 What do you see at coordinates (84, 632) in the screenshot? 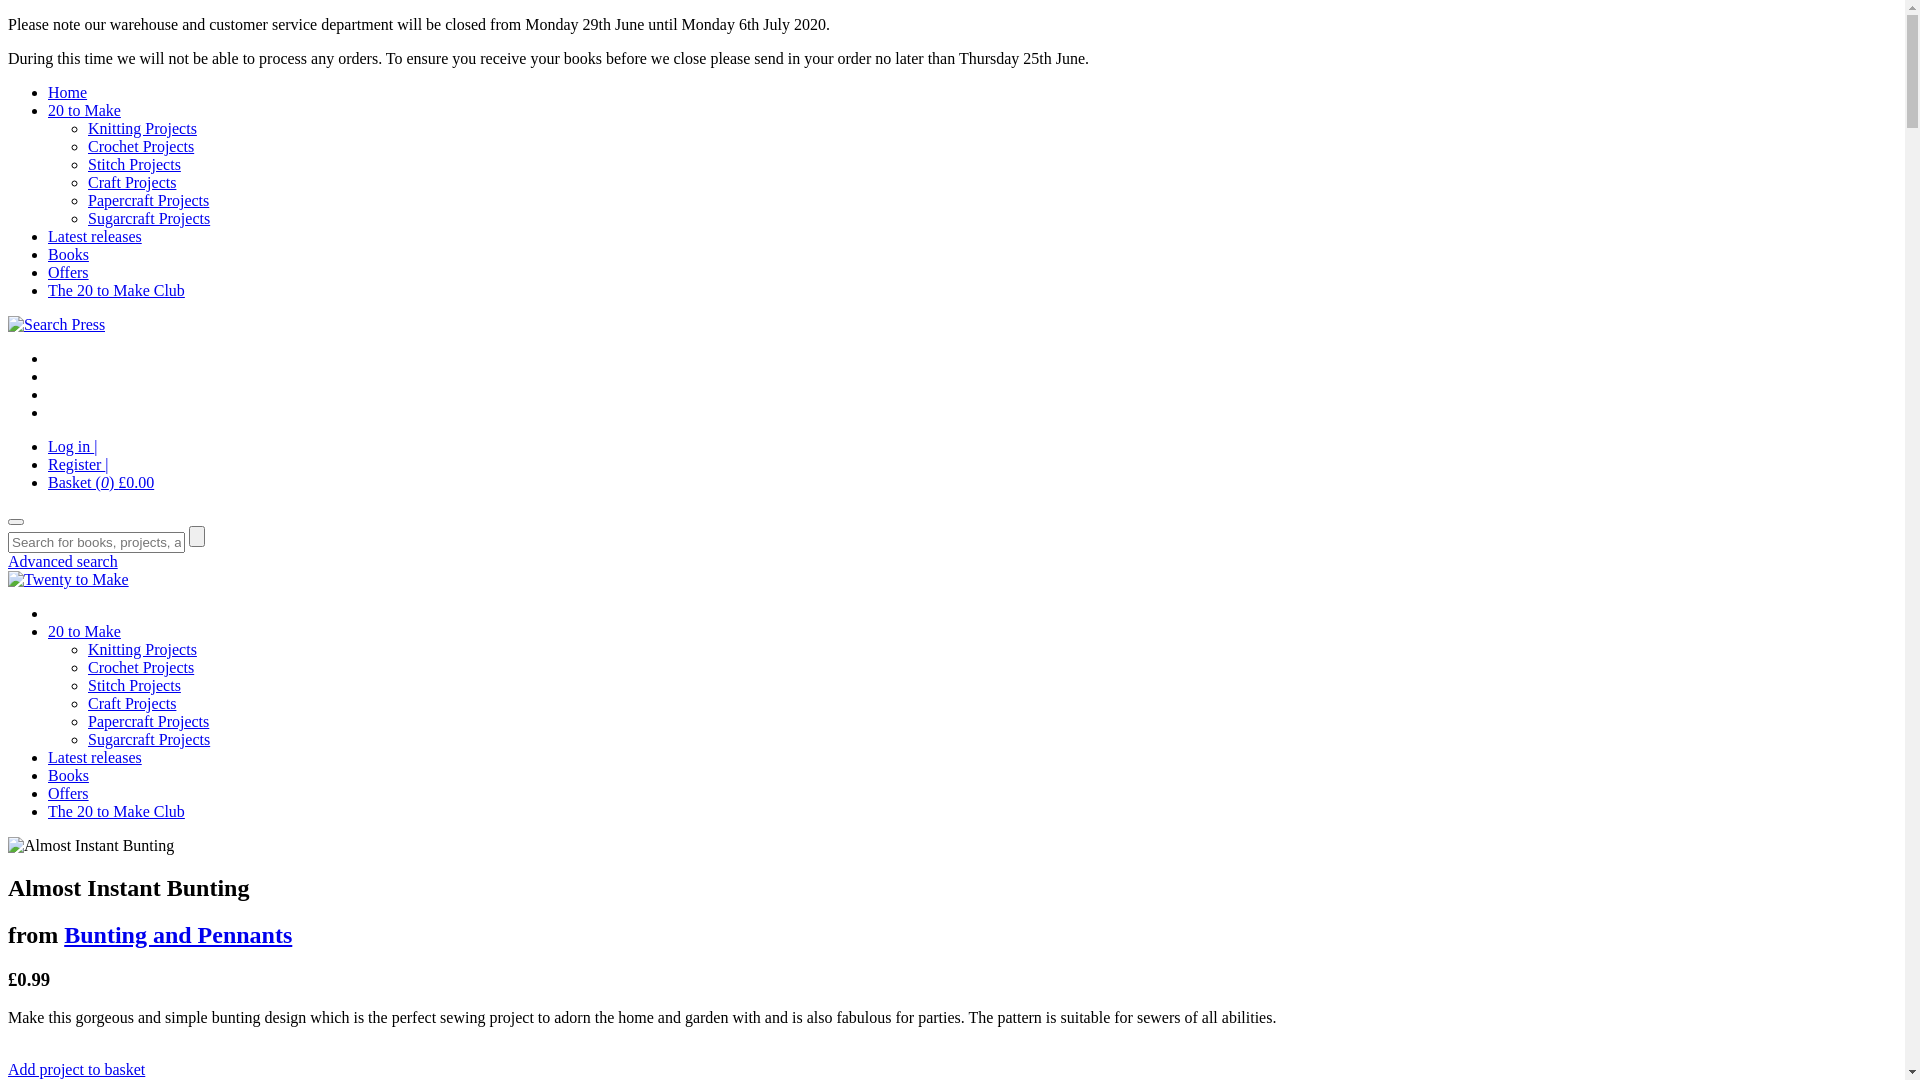
I see `20 to Make` at bounding box center [84, 632].